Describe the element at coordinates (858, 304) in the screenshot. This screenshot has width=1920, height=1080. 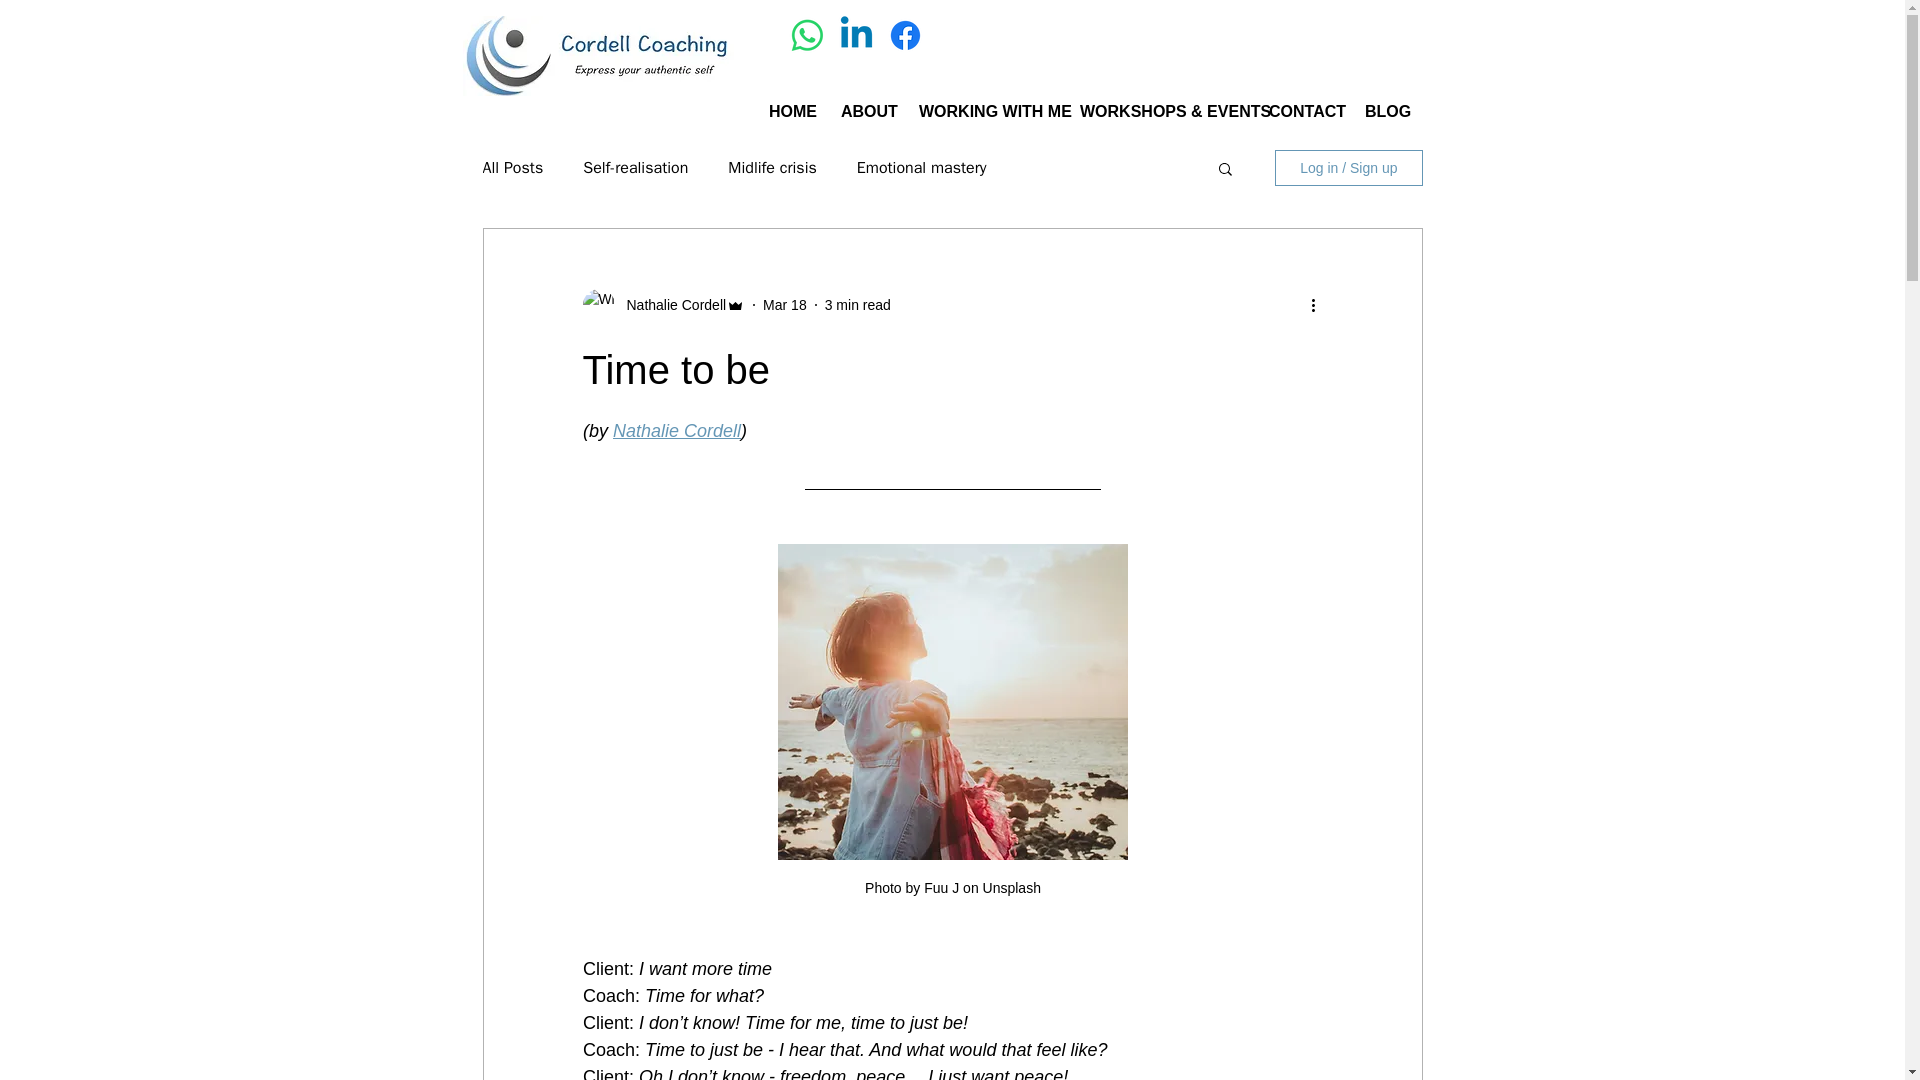
I see `3 min read` at that location.